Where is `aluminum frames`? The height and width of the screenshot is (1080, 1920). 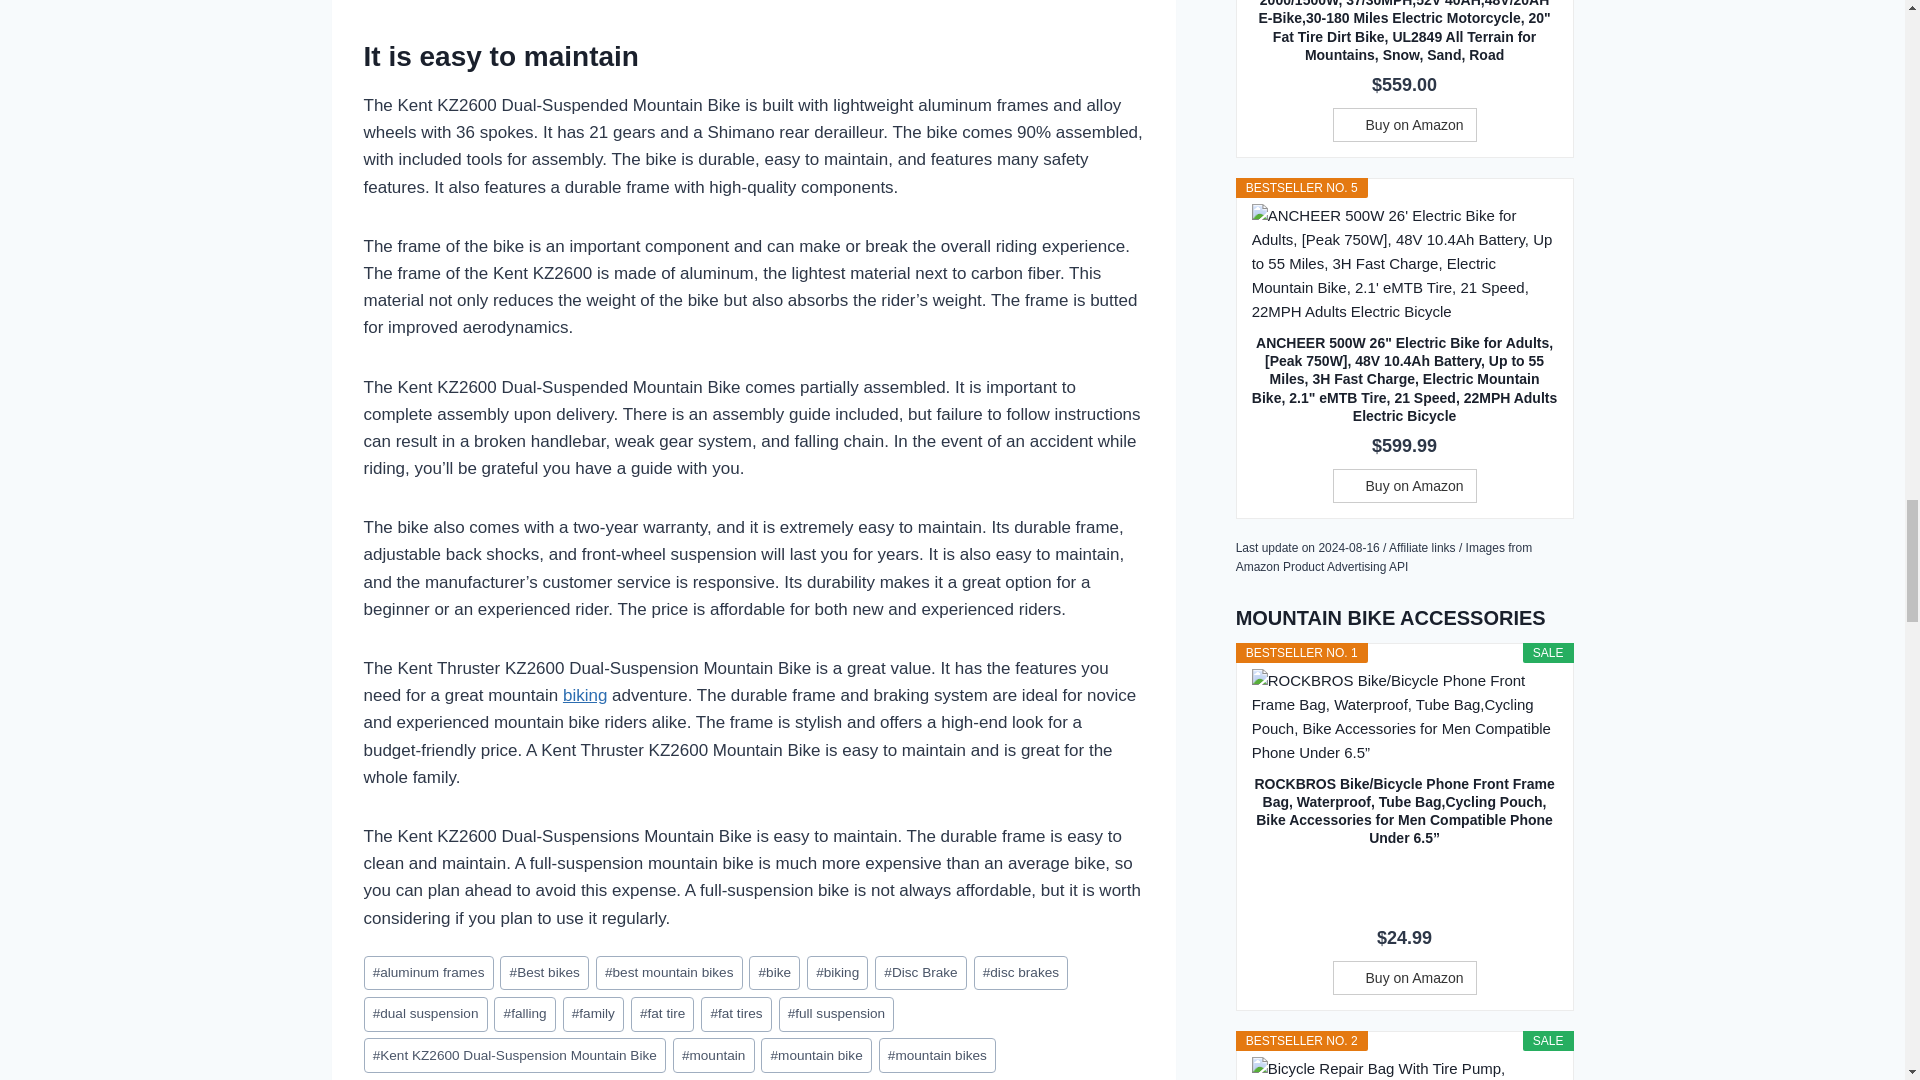
aluminum frames is located at coordinates (428, 973).